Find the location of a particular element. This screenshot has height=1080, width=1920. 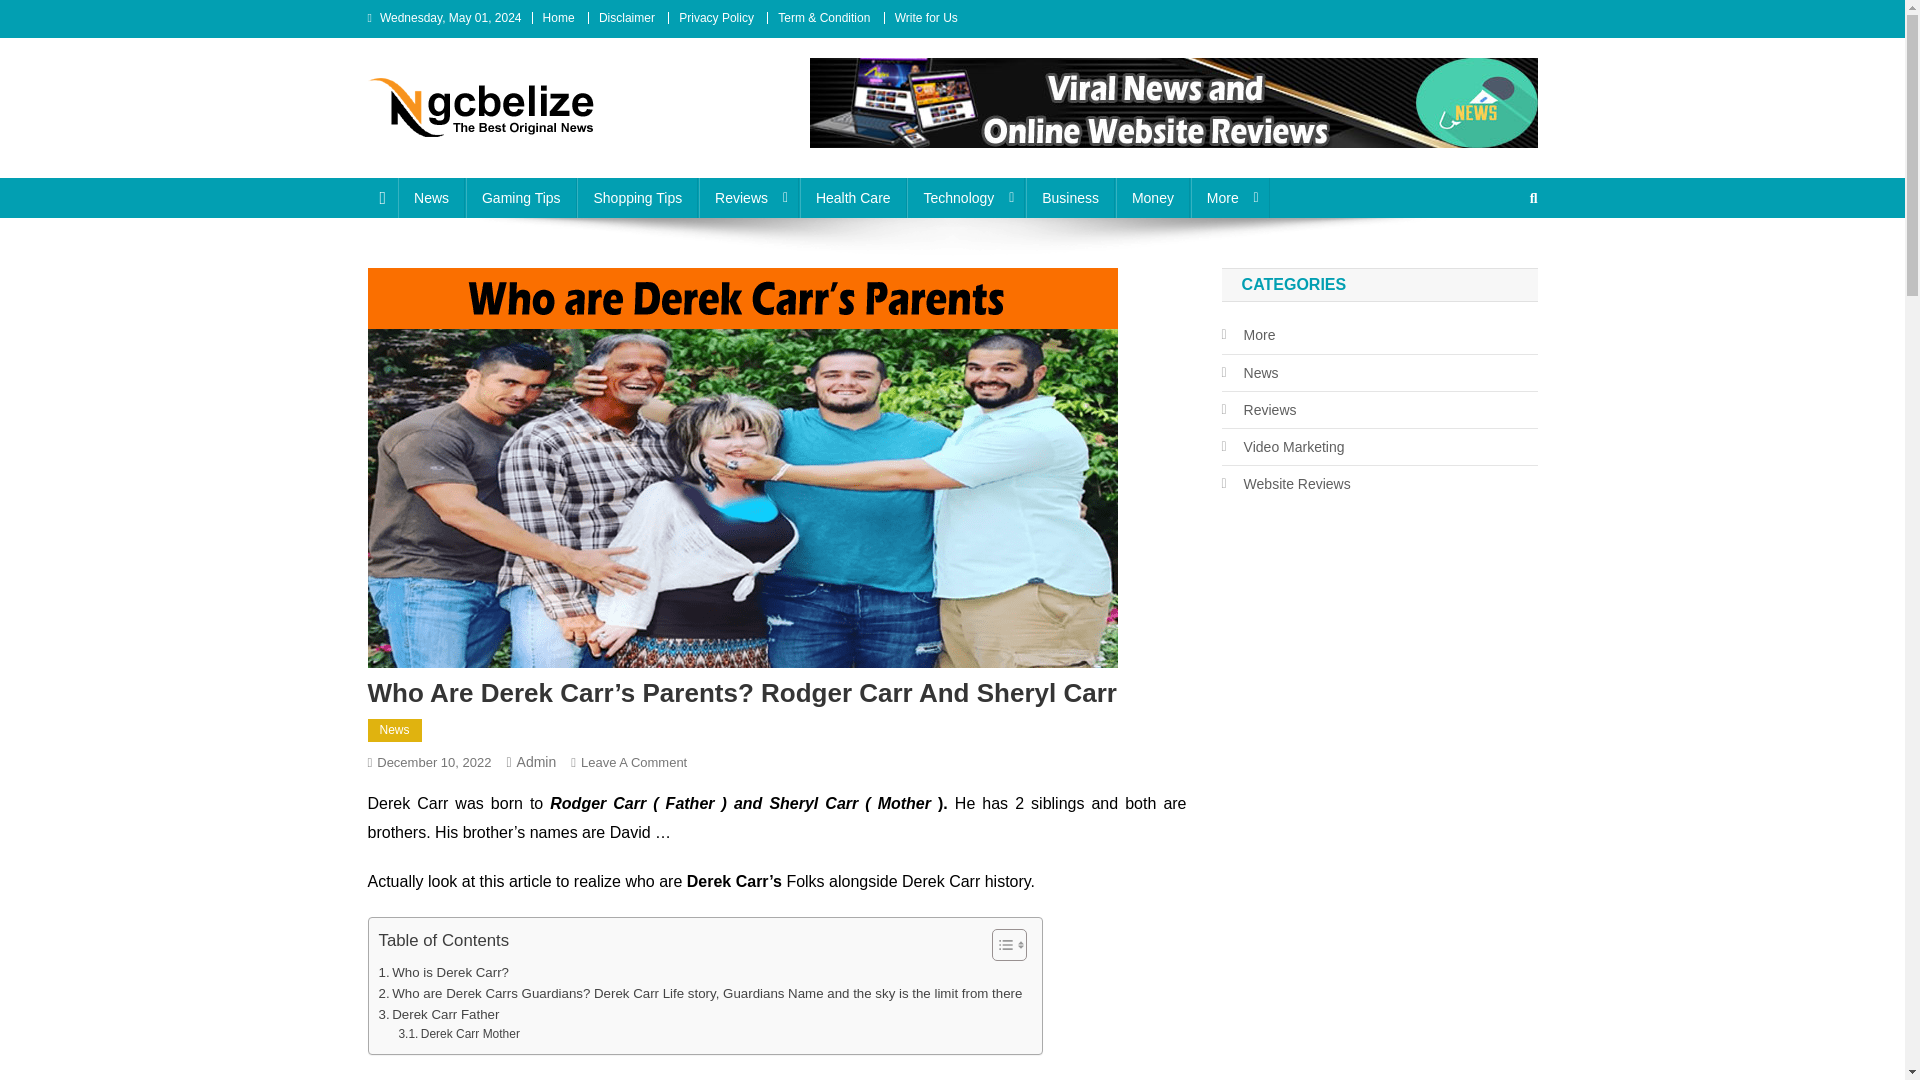

Write for Us is located at coordinates (926, 17).